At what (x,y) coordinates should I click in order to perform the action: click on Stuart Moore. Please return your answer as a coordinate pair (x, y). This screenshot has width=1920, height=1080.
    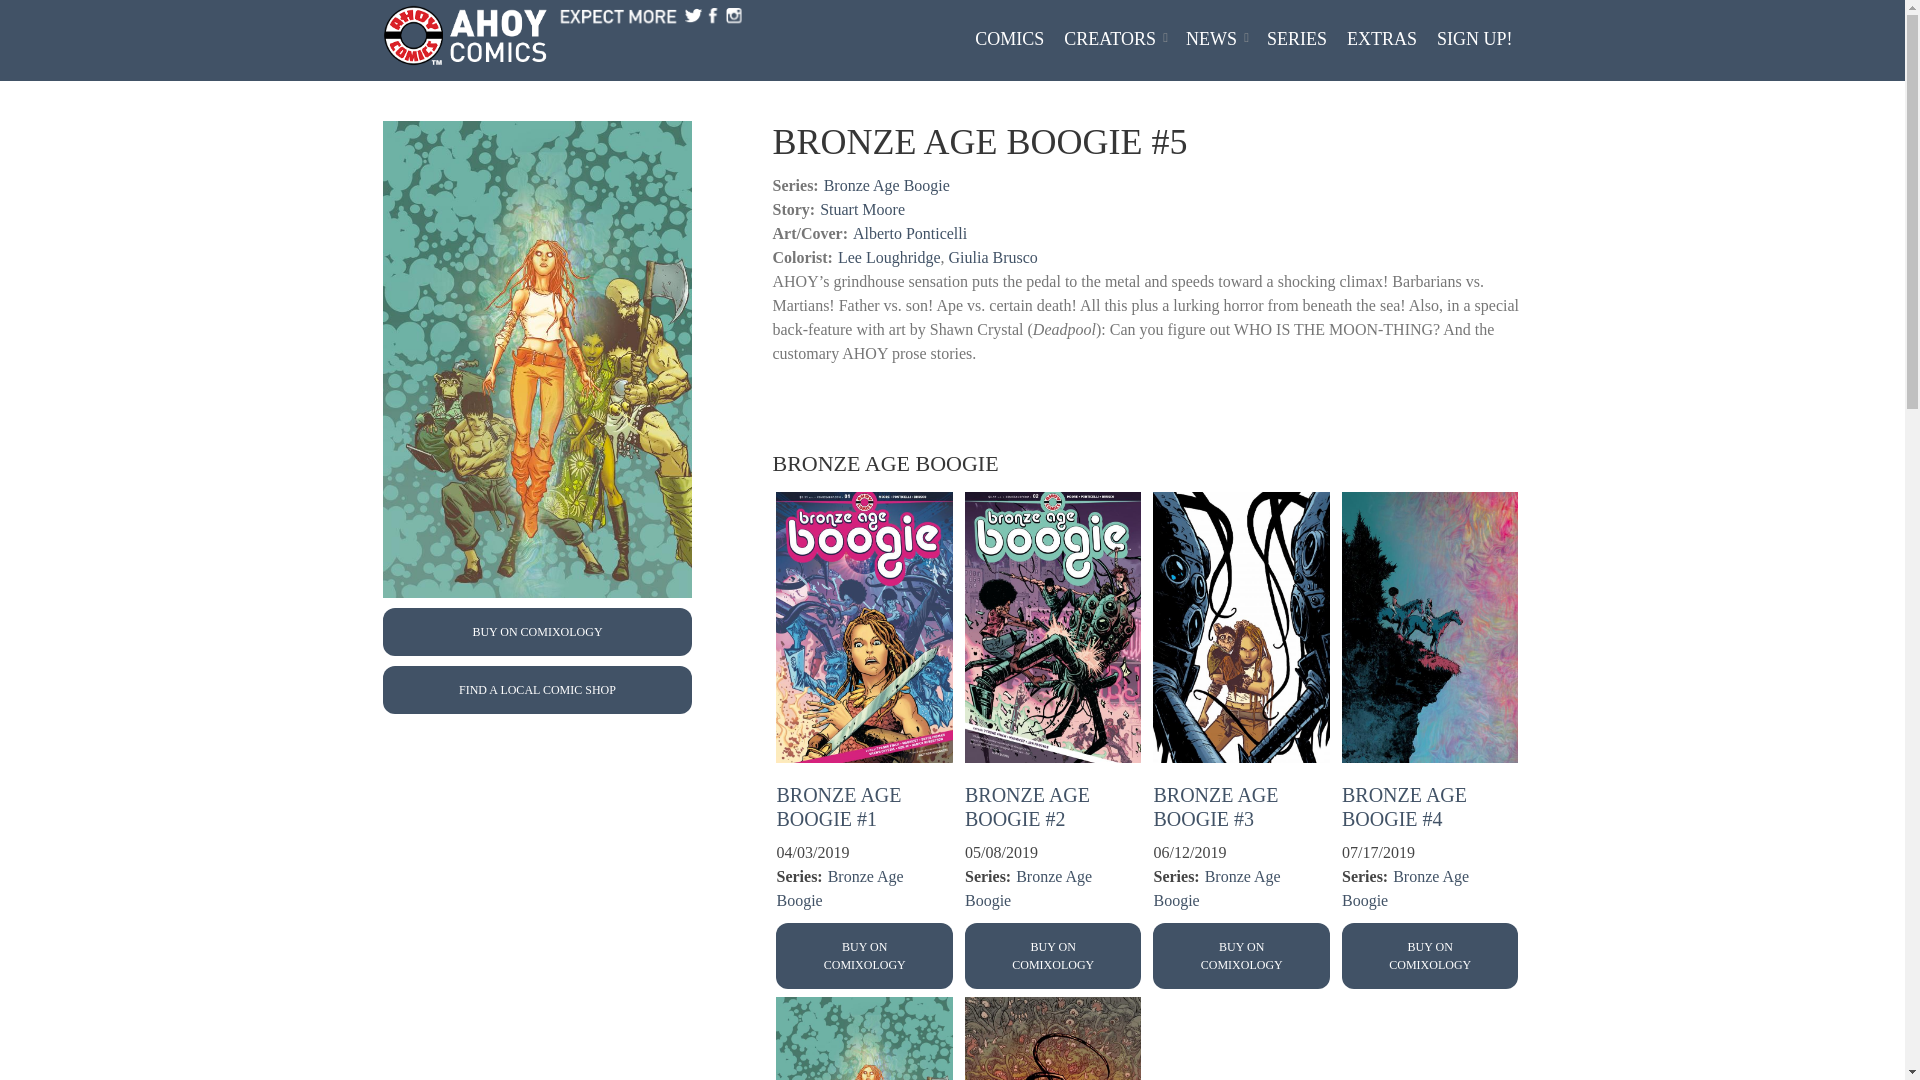
    Looking at the image, I should click on (862, 209).